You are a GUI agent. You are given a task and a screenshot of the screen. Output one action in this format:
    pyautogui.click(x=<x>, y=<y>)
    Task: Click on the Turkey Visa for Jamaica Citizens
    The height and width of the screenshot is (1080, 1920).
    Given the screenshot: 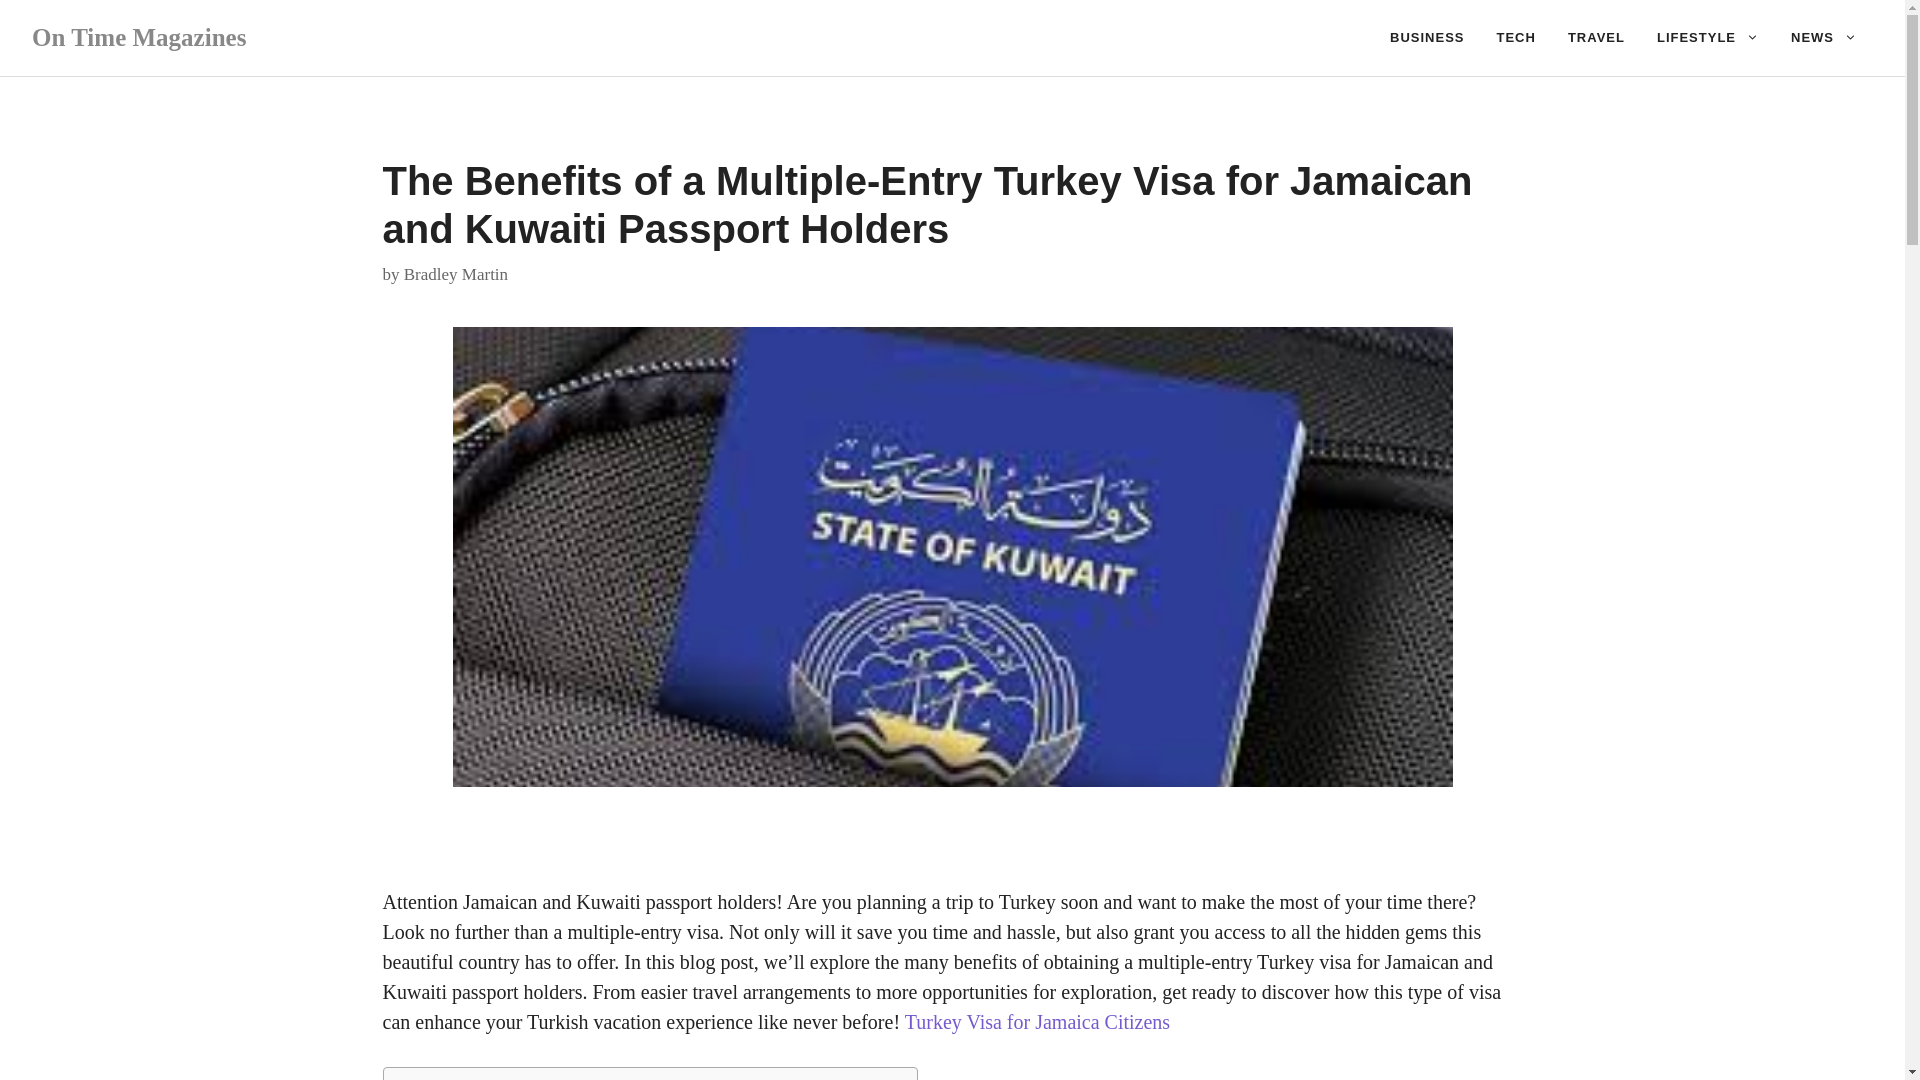 What is the action you would take?
    pyautogui.click(x=1036, y=1021)
    